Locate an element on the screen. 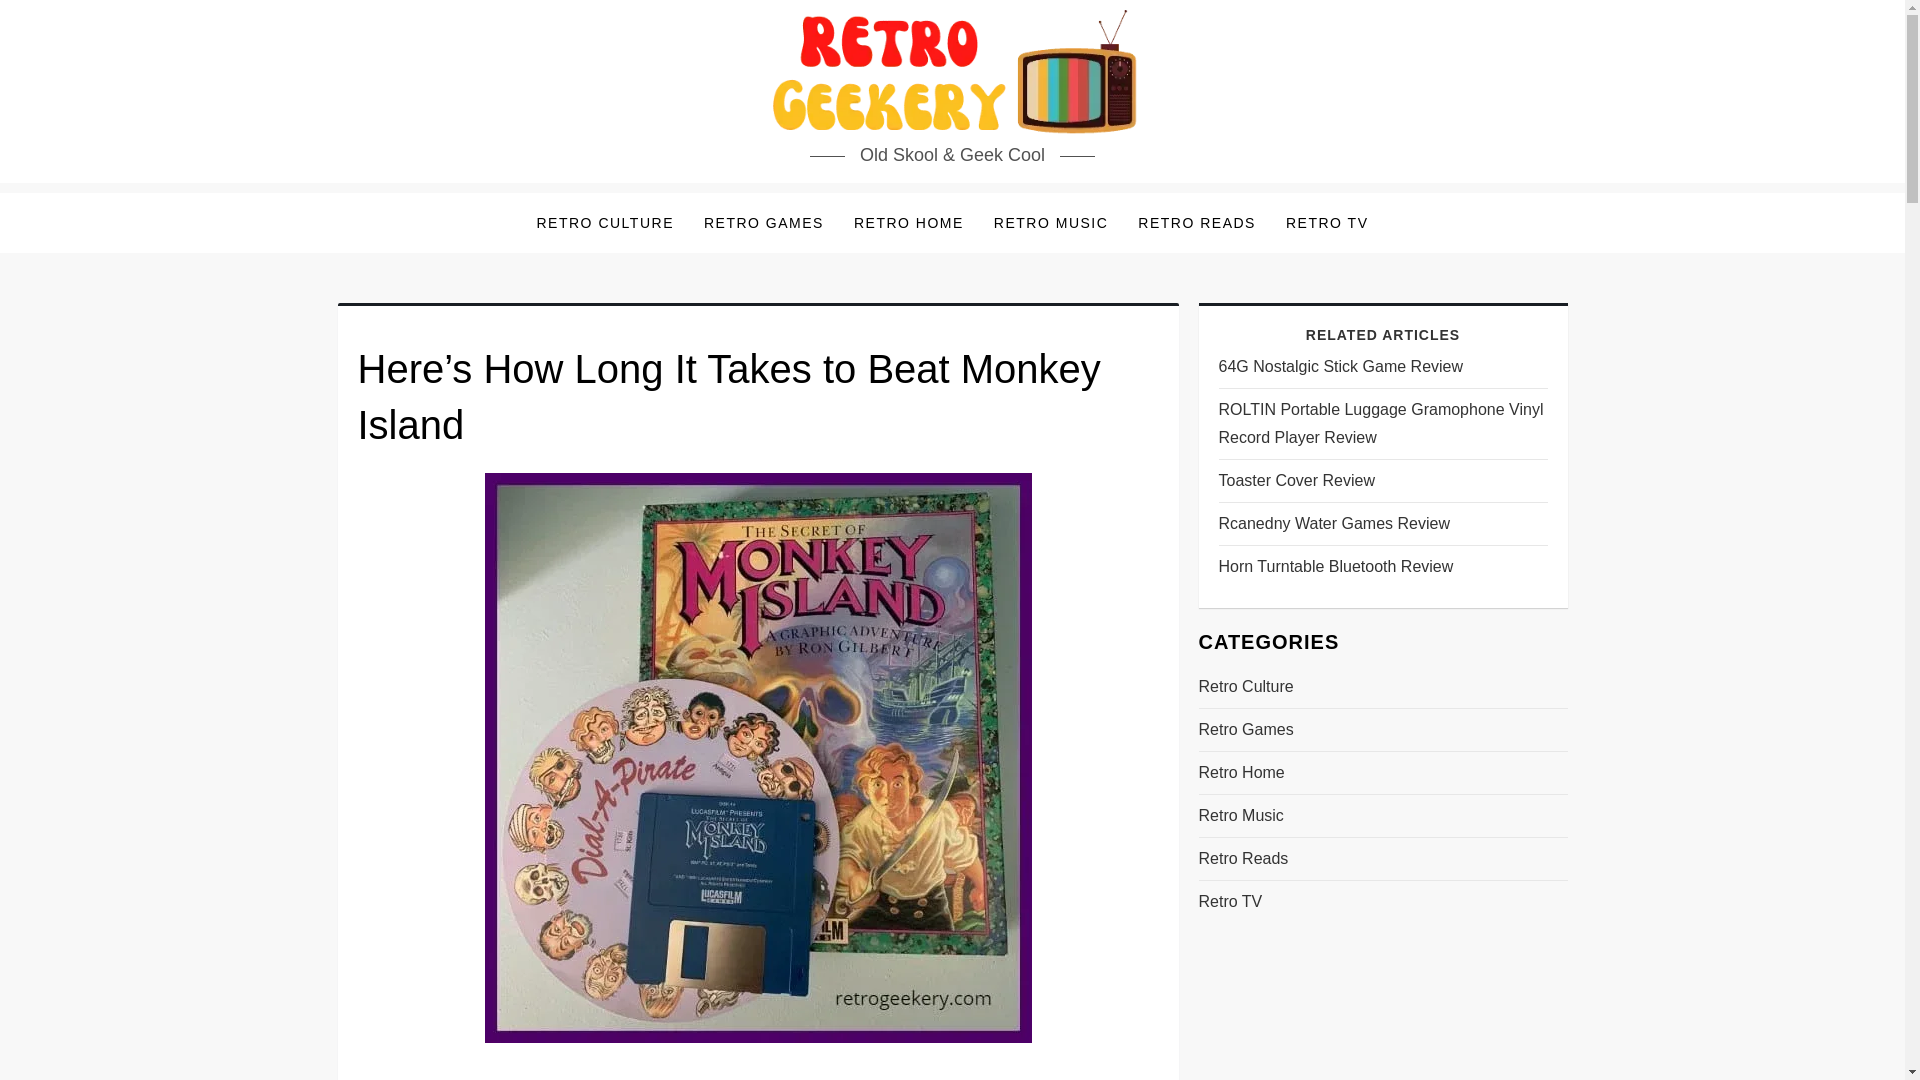 Image resolution: width=1920 pixels, height=1080 pixels. RETRO MUSIC is located at coordinates (1051, 222).